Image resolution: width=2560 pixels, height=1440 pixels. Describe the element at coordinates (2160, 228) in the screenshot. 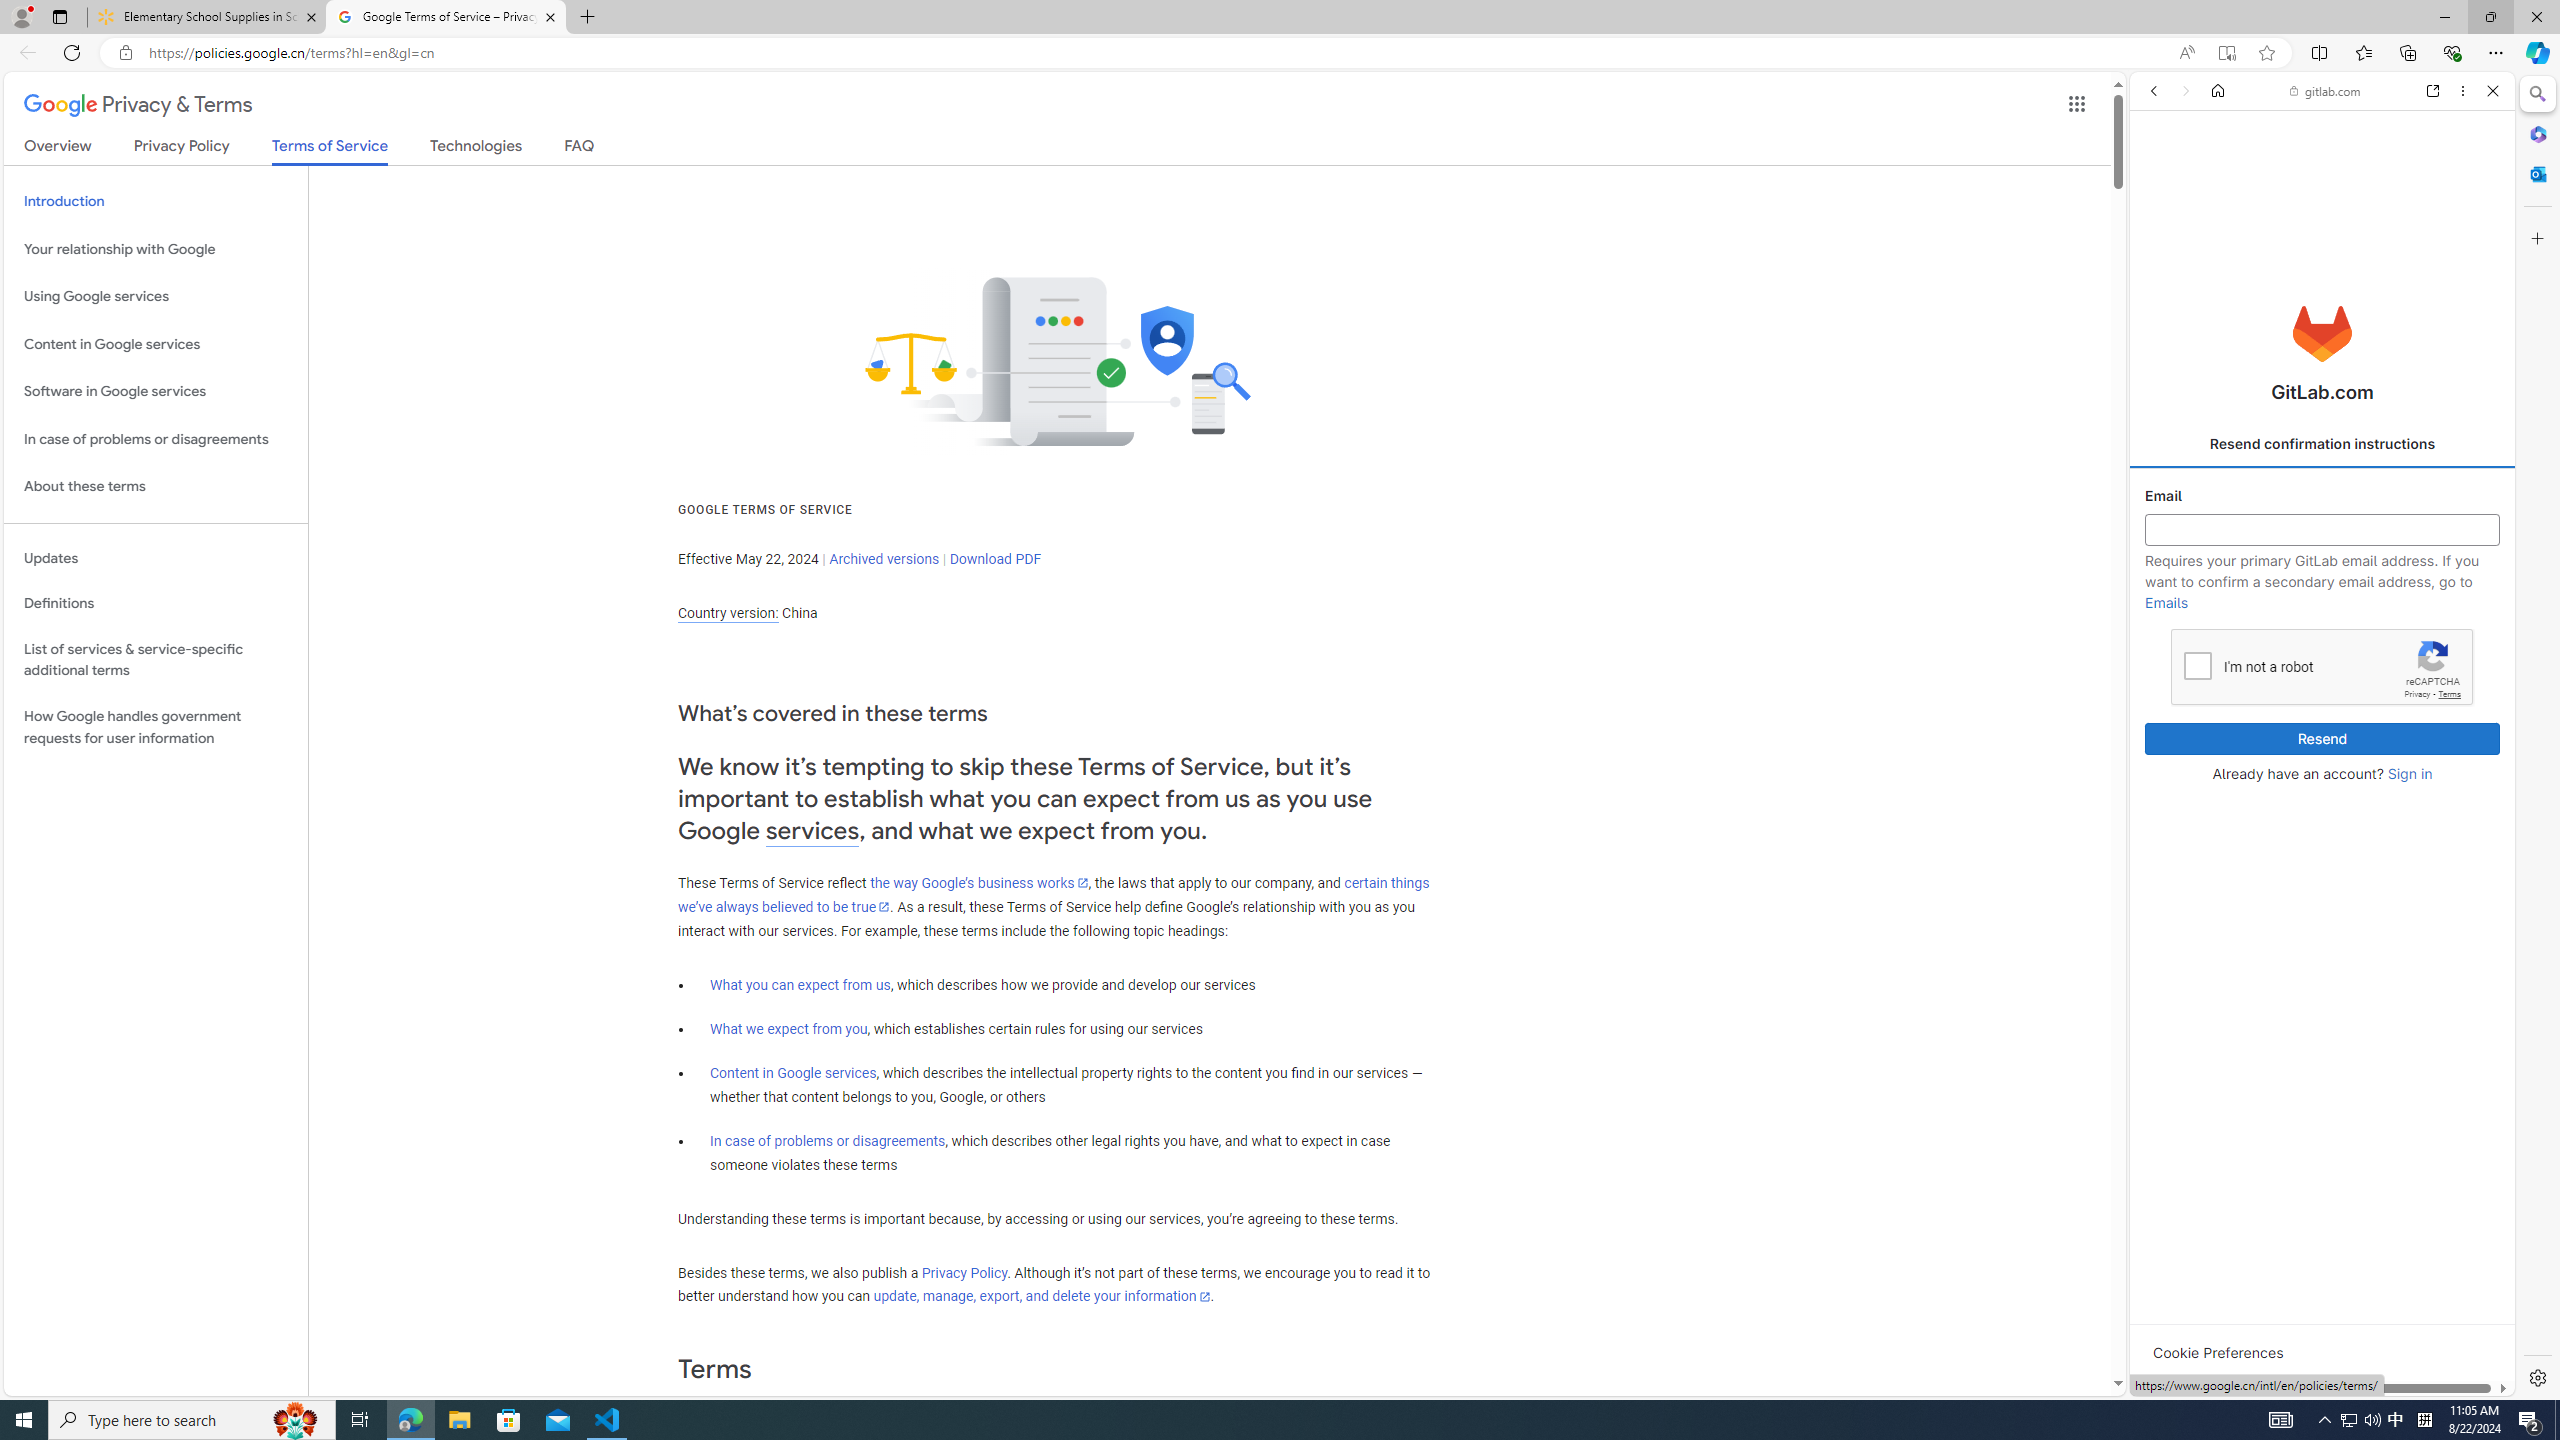

I see `Search Filter, ALL` at that location.